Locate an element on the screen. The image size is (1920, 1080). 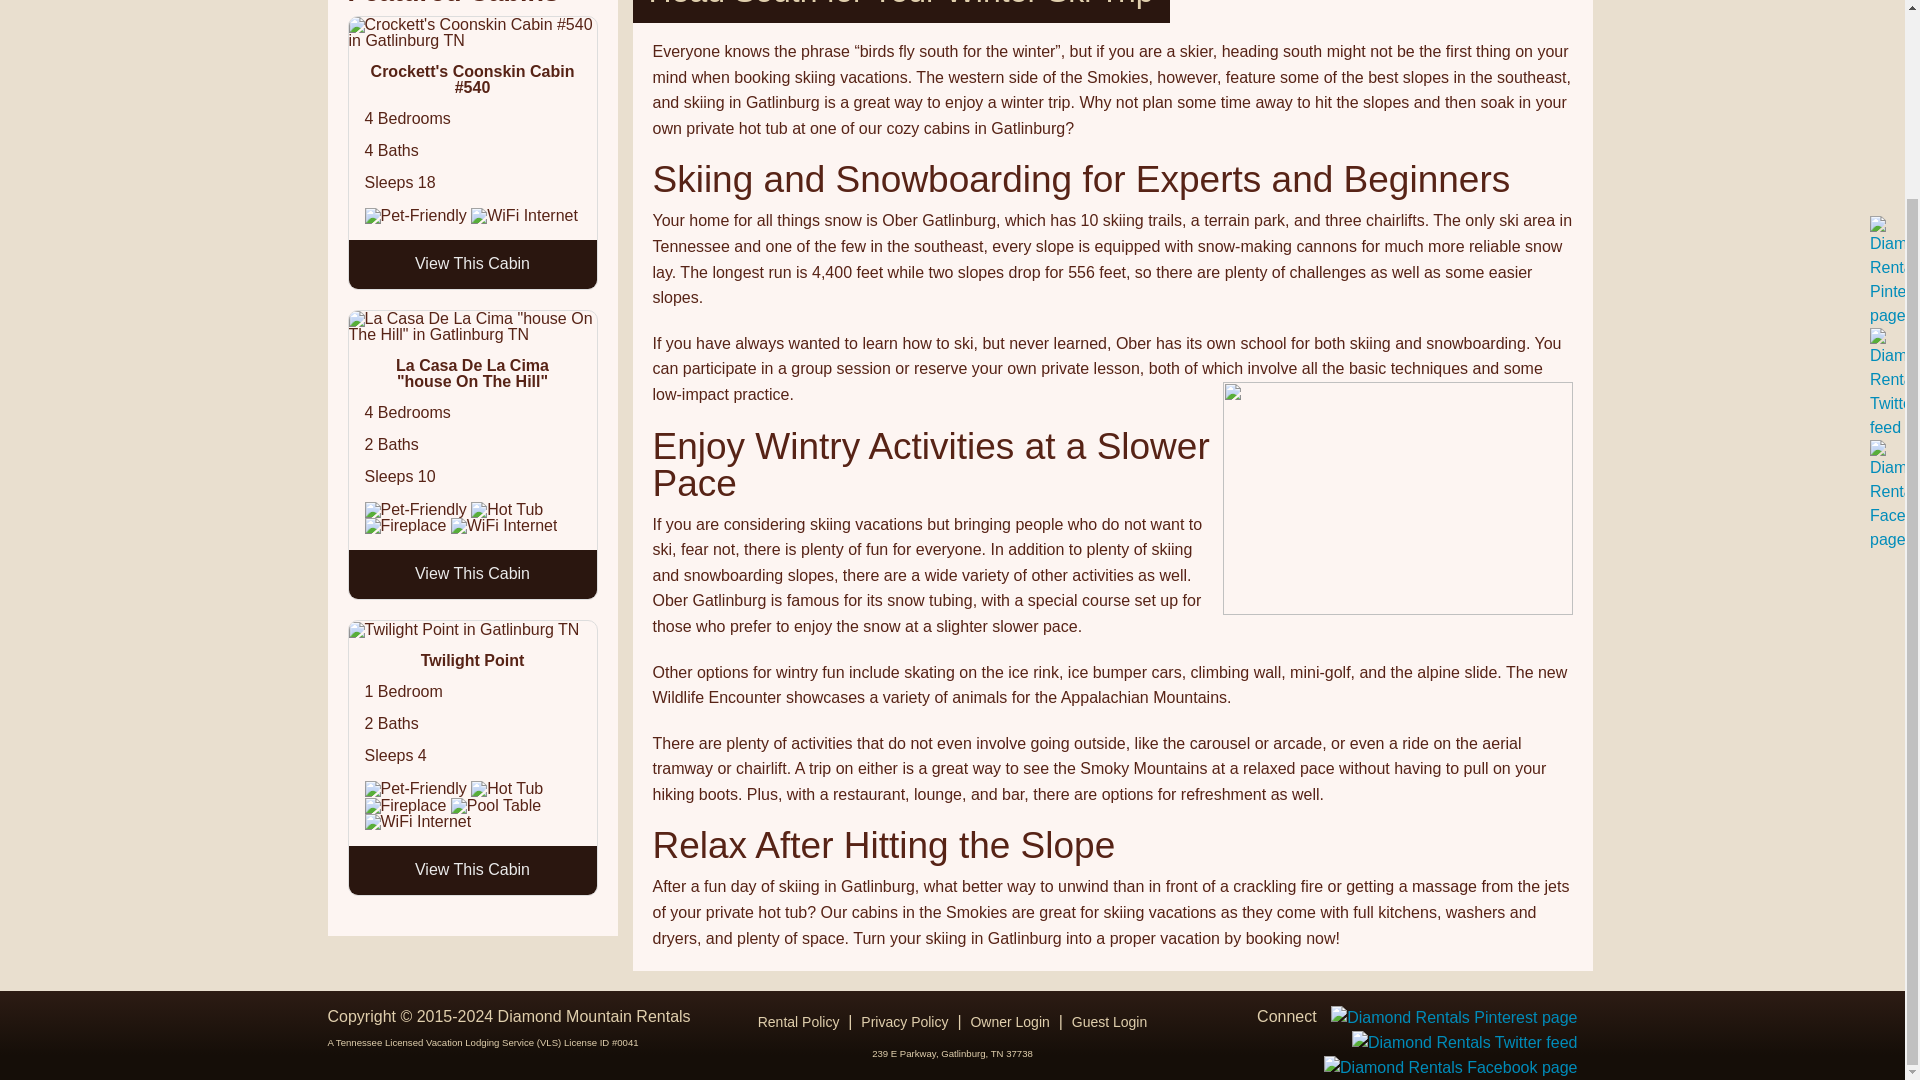
WiFi Internet is located at coordinates (417, 822).